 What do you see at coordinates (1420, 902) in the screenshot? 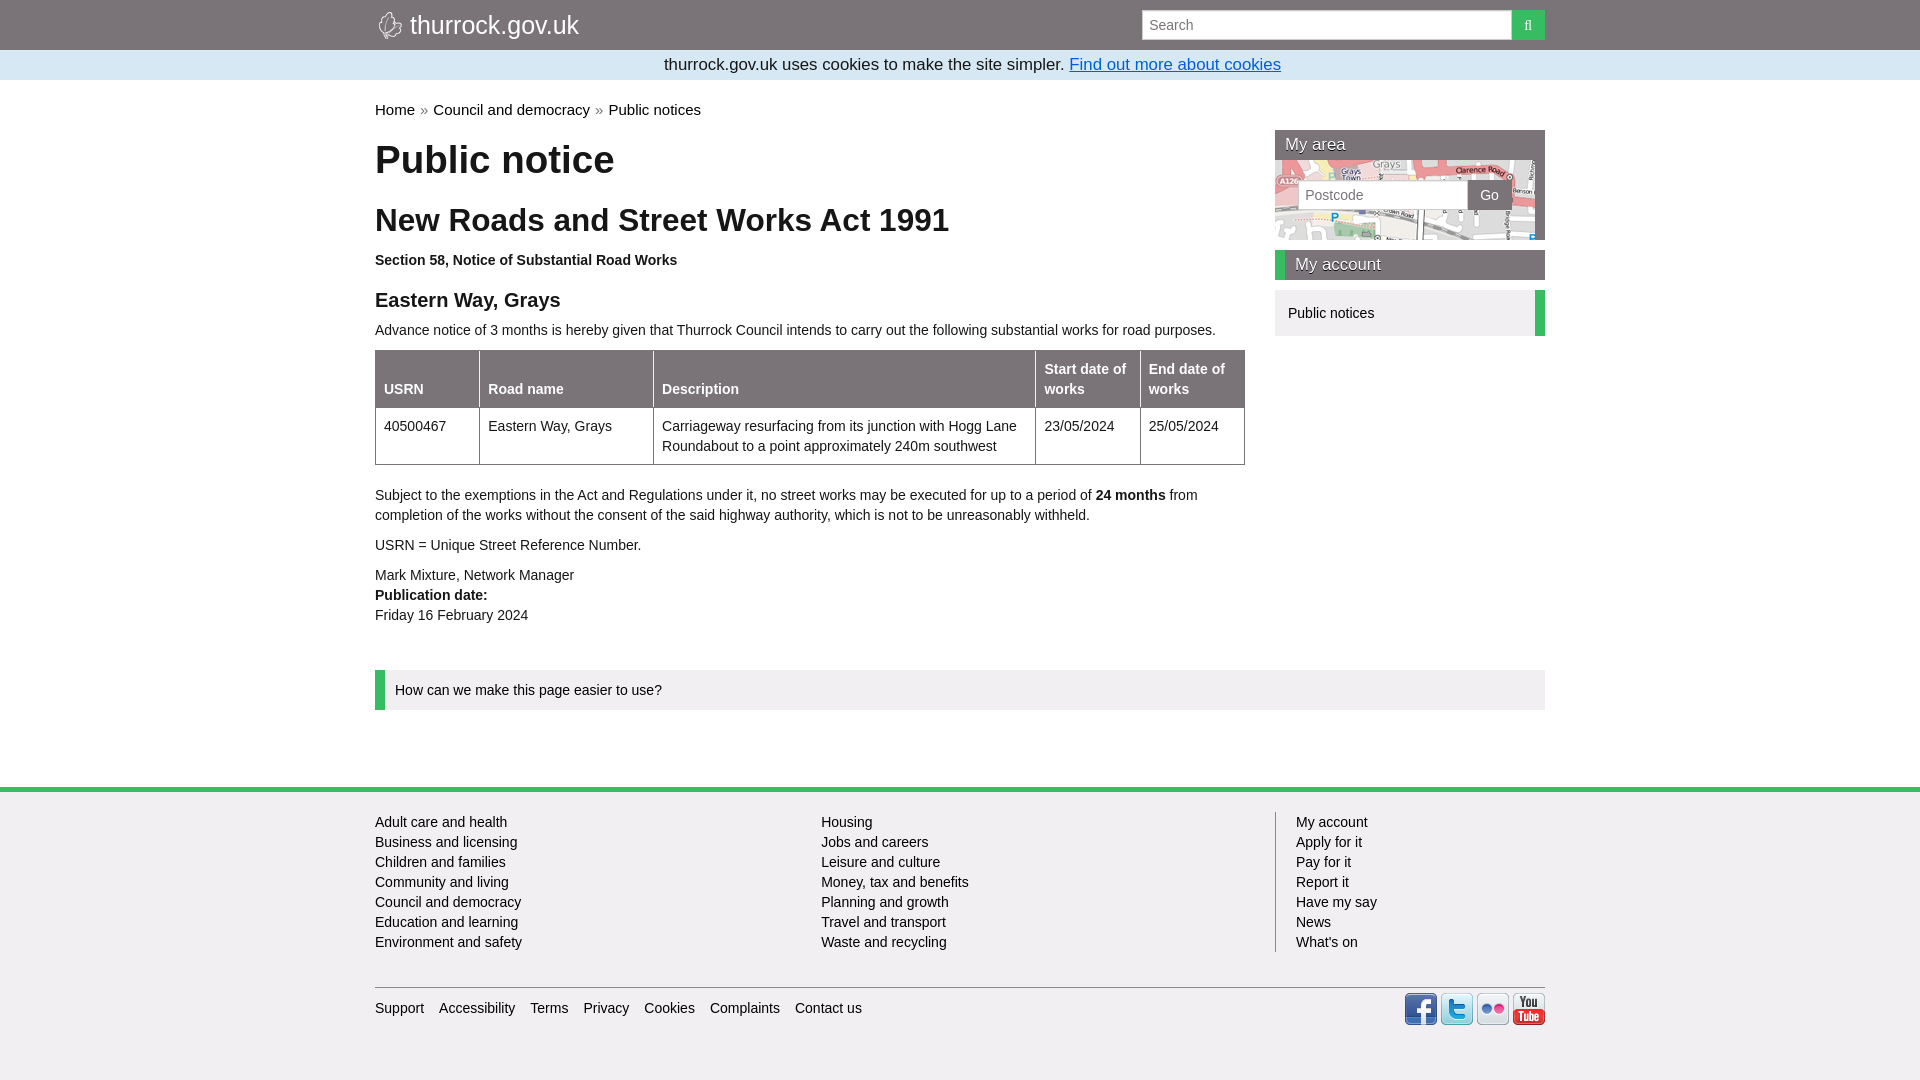
I see `Have my say` at bounding box center [1420, 902].